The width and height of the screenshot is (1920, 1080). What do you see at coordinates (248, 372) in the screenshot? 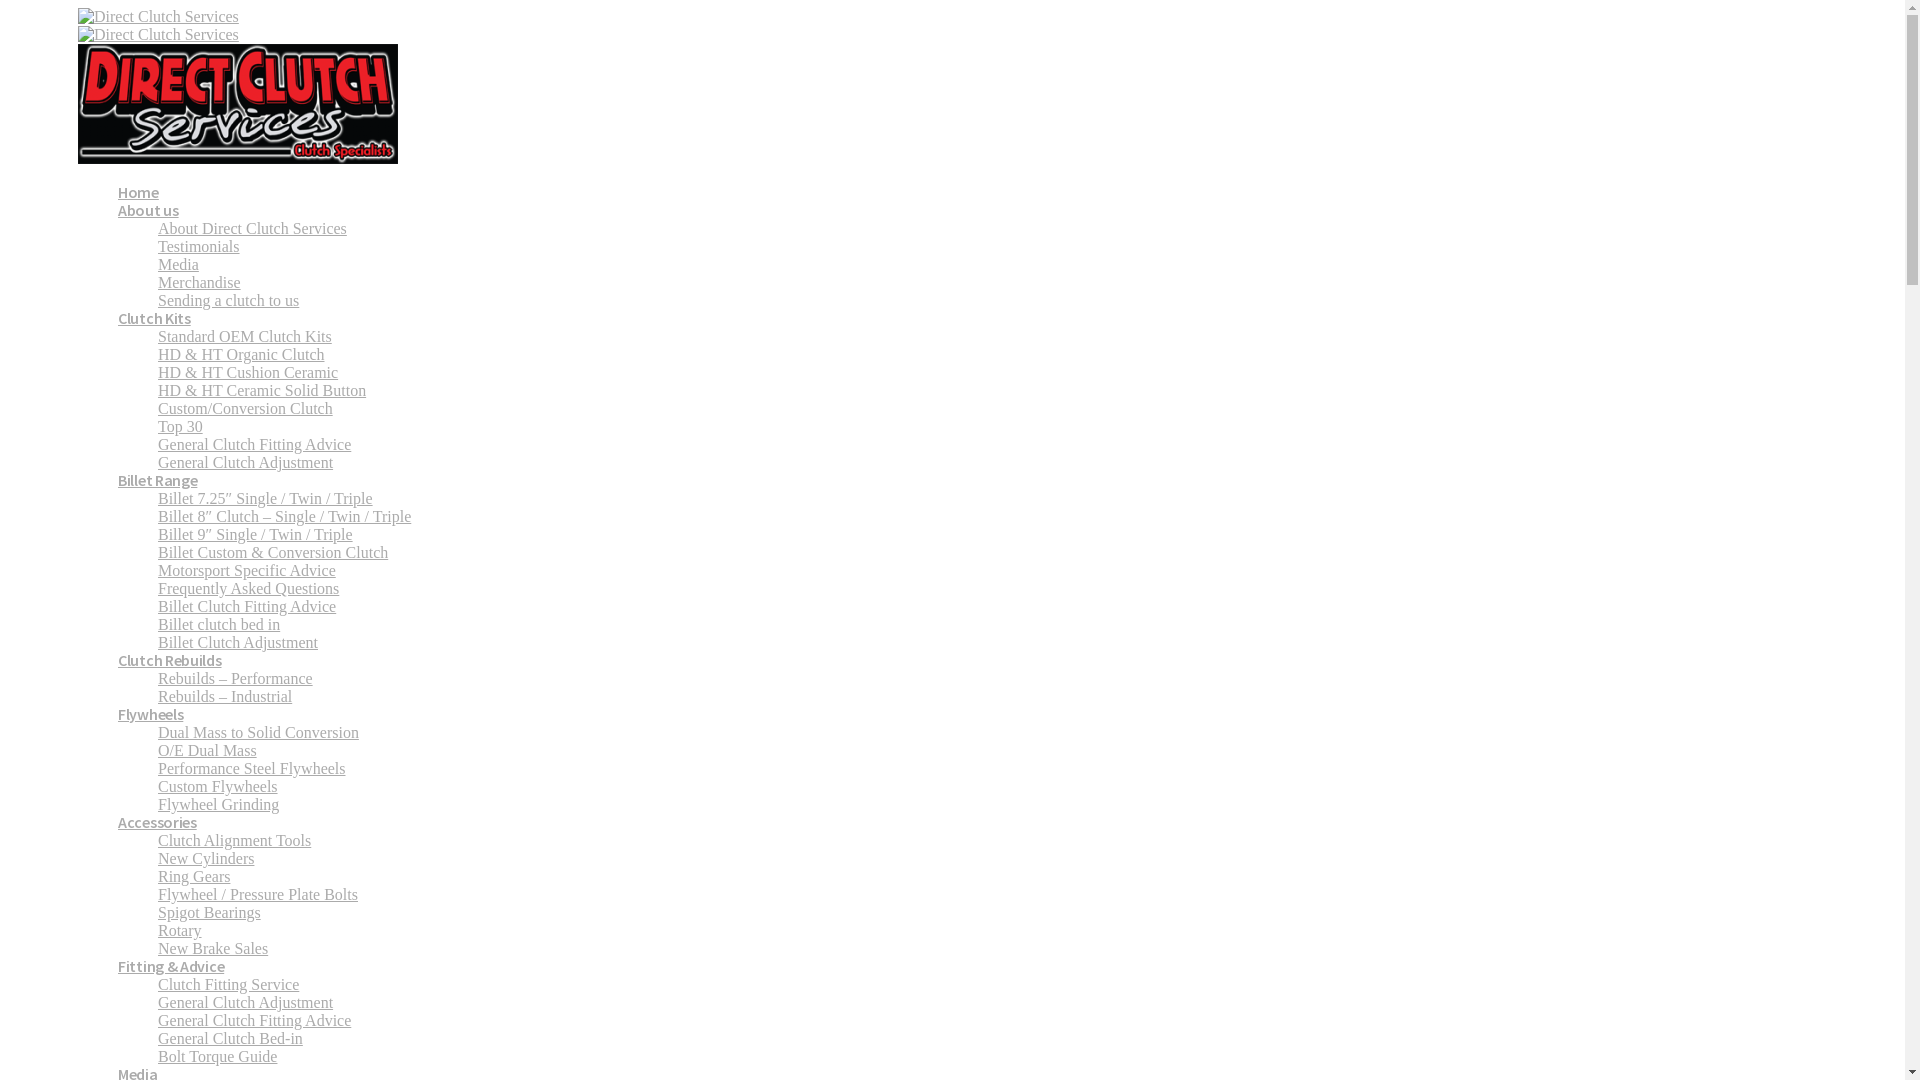
I see `HD & HT Cushion Ceramic` at bounding box center [248, 372].